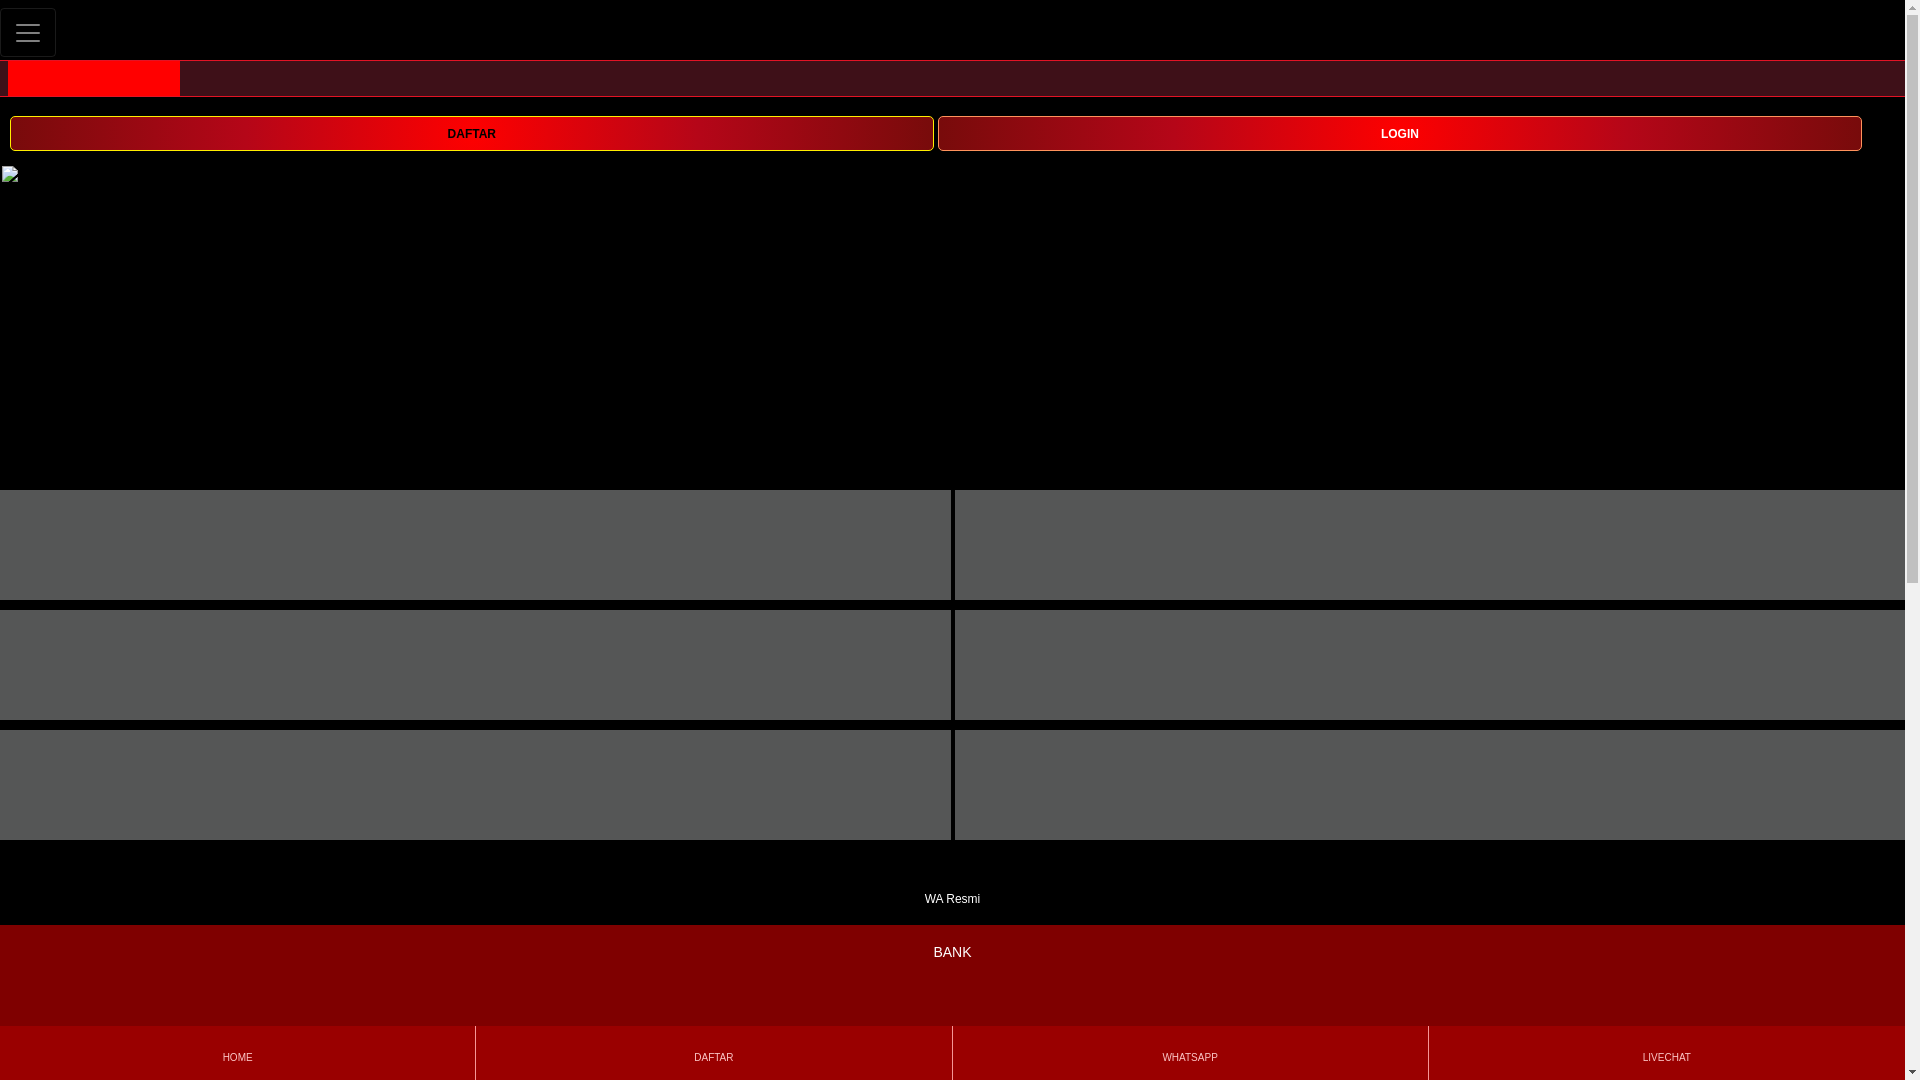  I want to click on WA Resmi, so click(952, 886).